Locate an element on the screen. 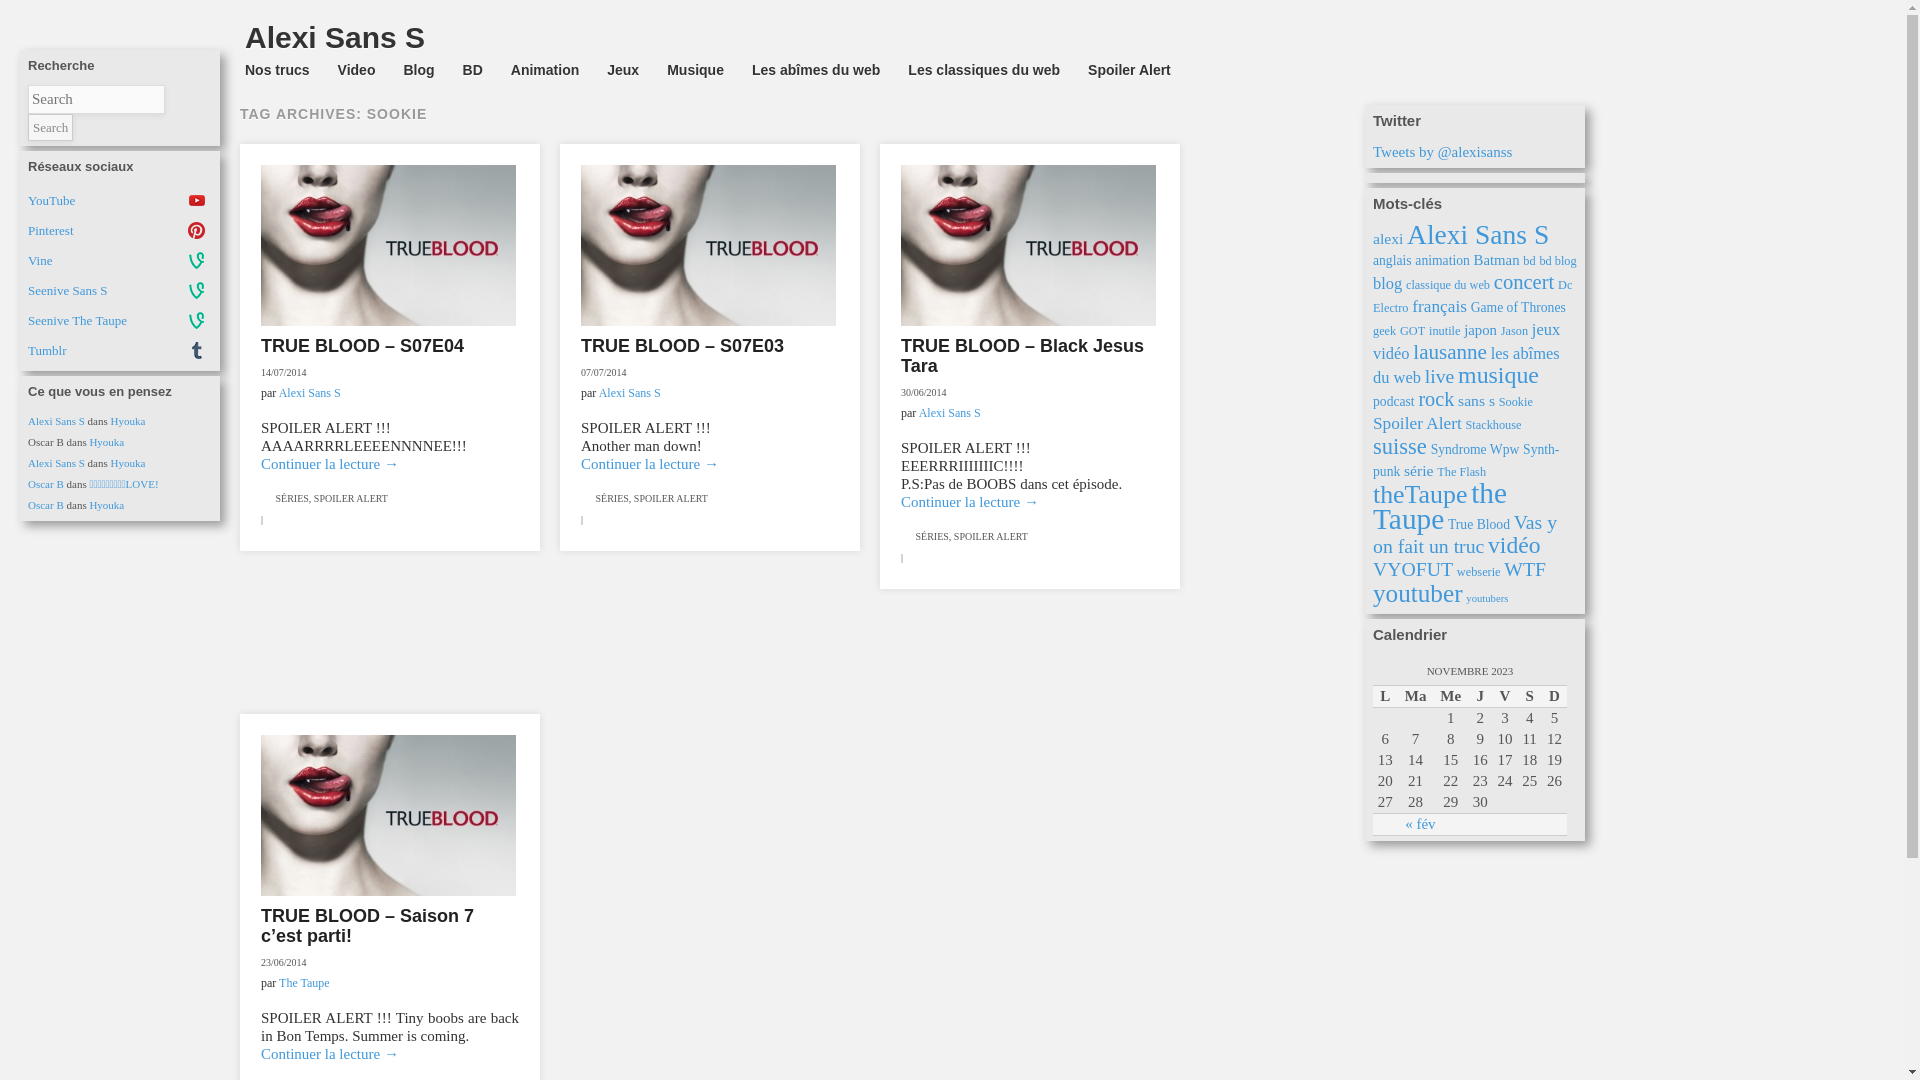 This screenshot has height=1080, width=1920. Alexi Sans S is located at coordinates (334, 38).